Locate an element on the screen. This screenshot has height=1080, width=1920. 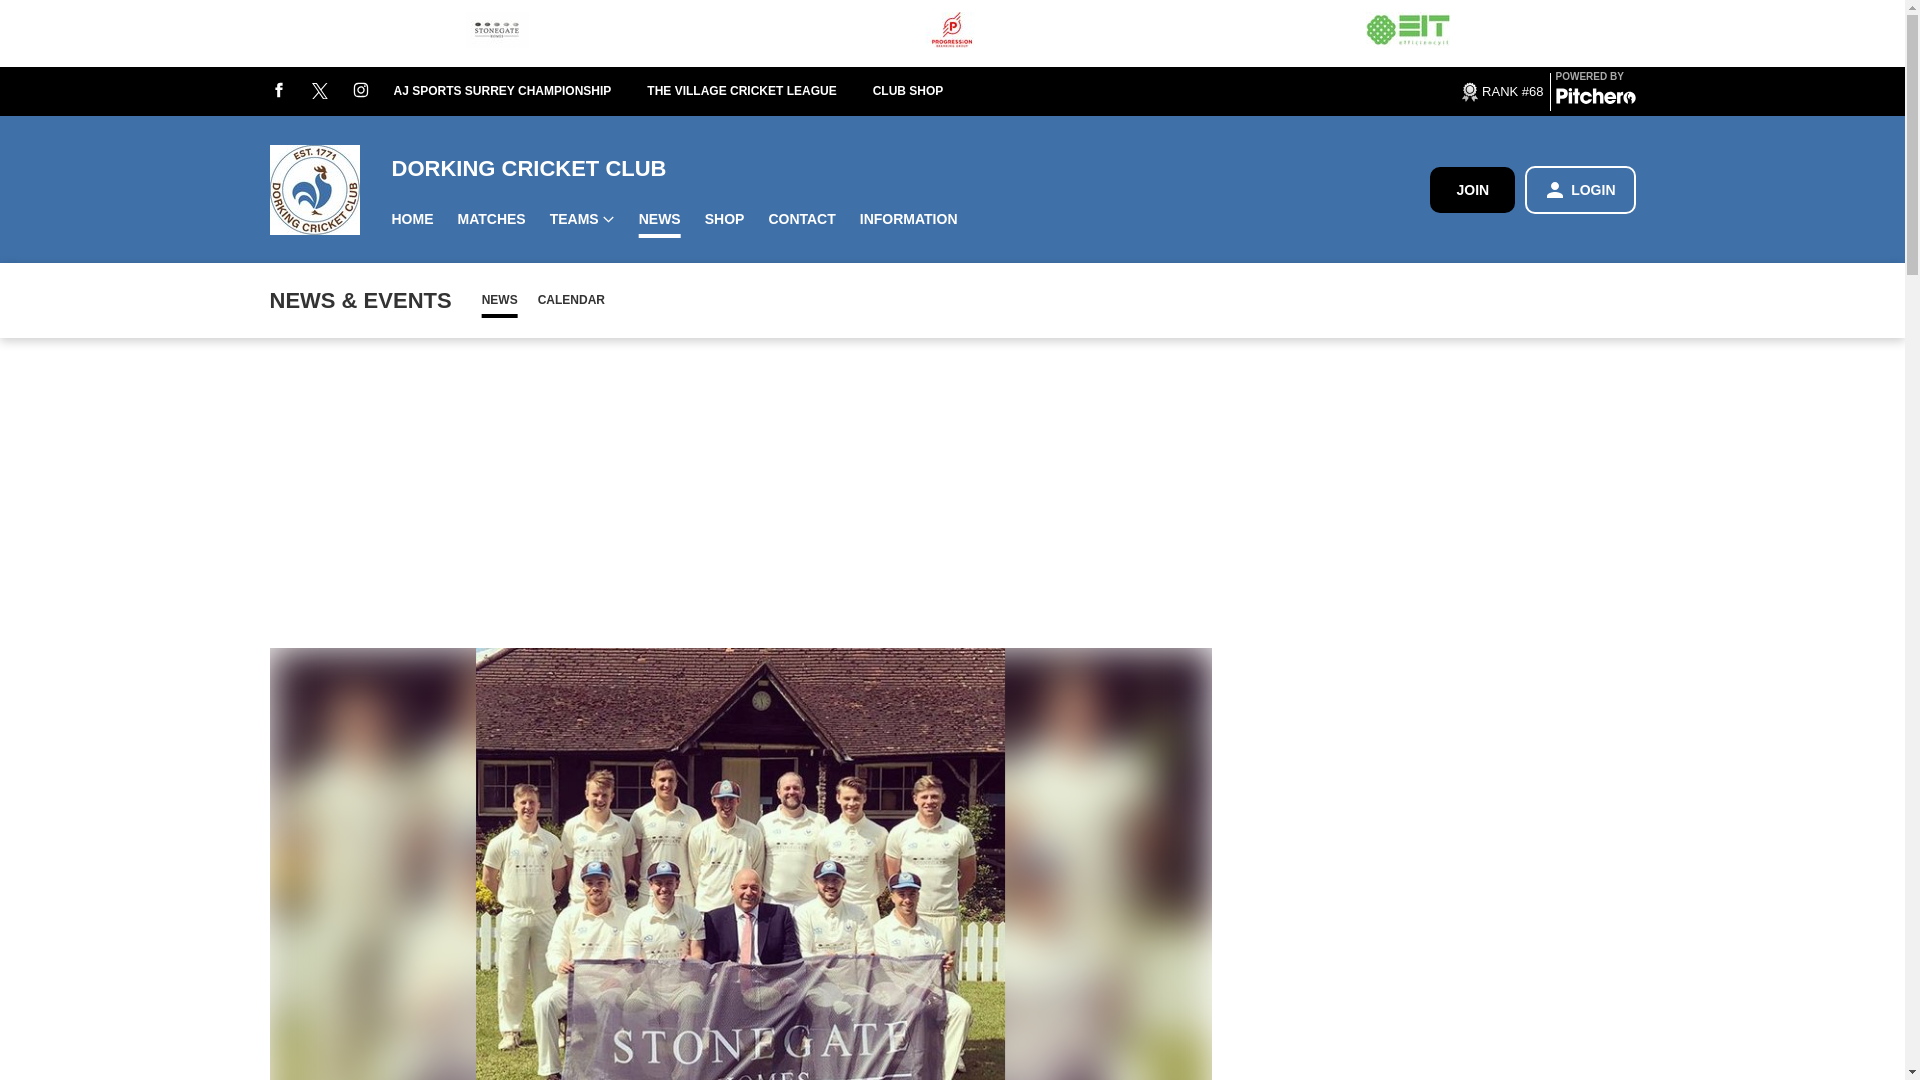
Club Sponsor - Stonegate Homes is located at coordinates (497, 33).